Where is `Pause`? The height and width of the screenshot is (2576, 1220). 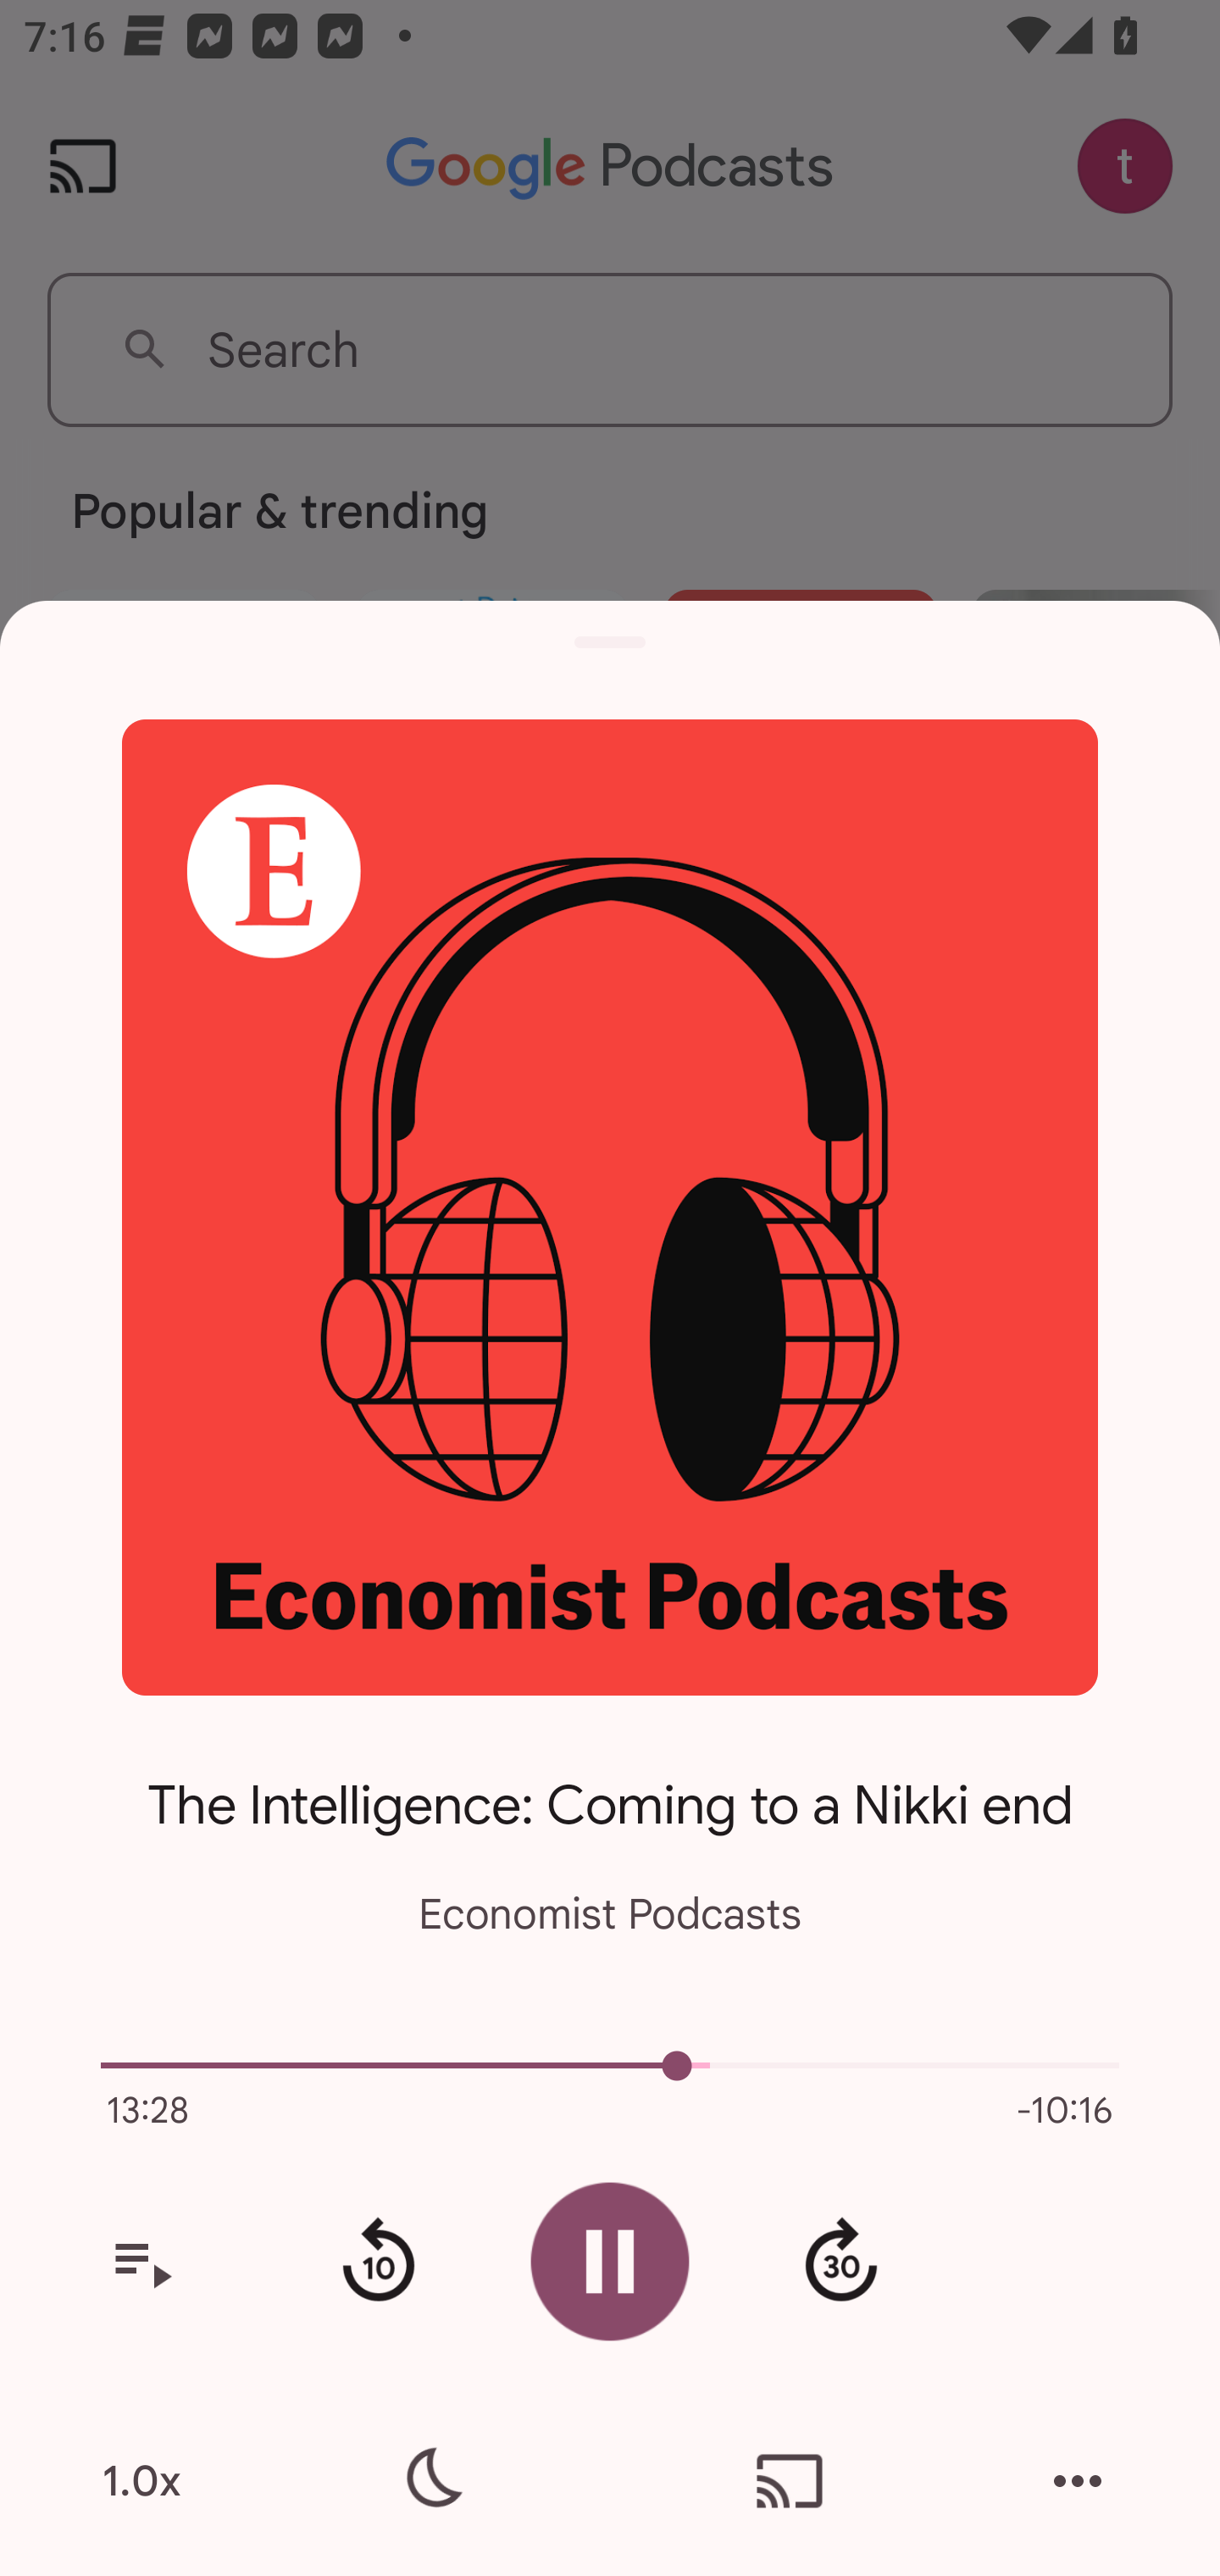
Pause is located at coordinates (610, 2261).